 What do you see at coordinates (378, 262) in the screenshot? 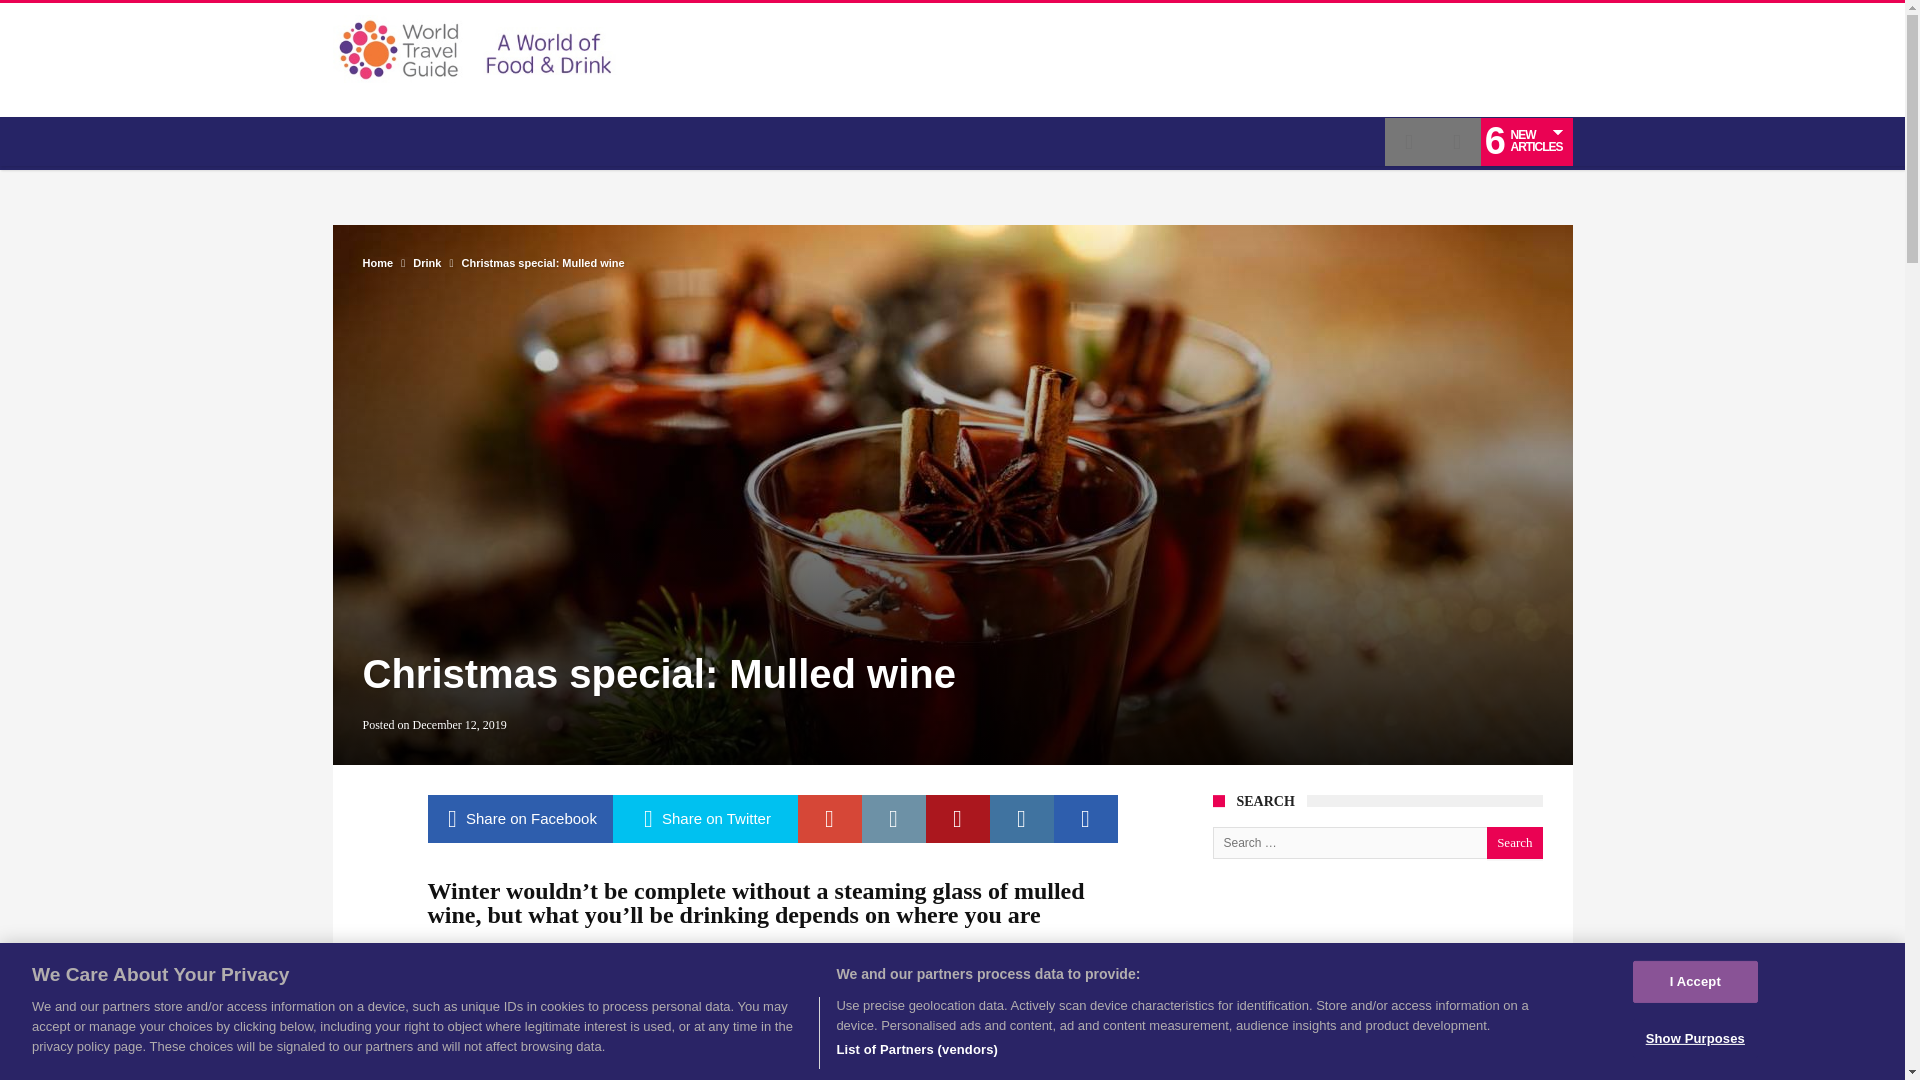
I see `Home` at bounding box center [378, 262].